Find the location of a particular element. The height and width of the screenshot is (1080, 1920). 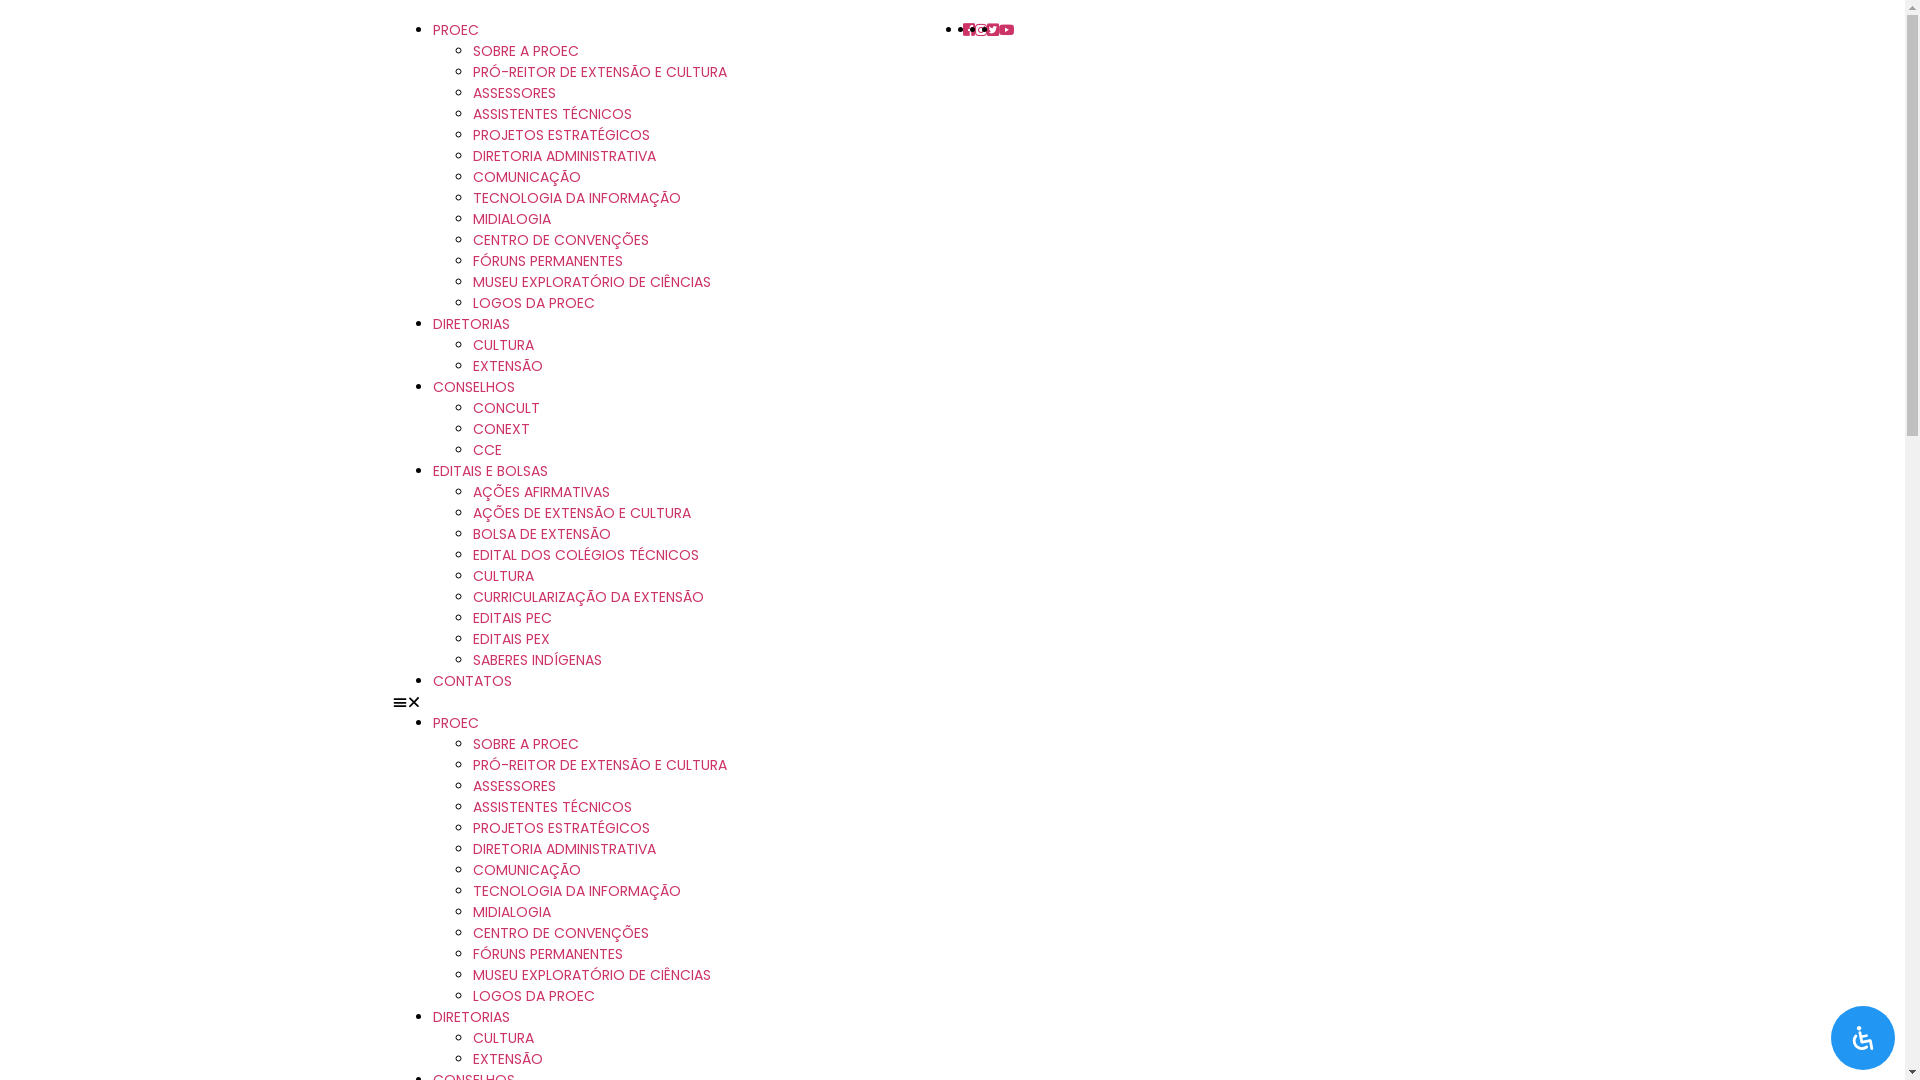

ASSESSORES is located at coordinates (514, 93).